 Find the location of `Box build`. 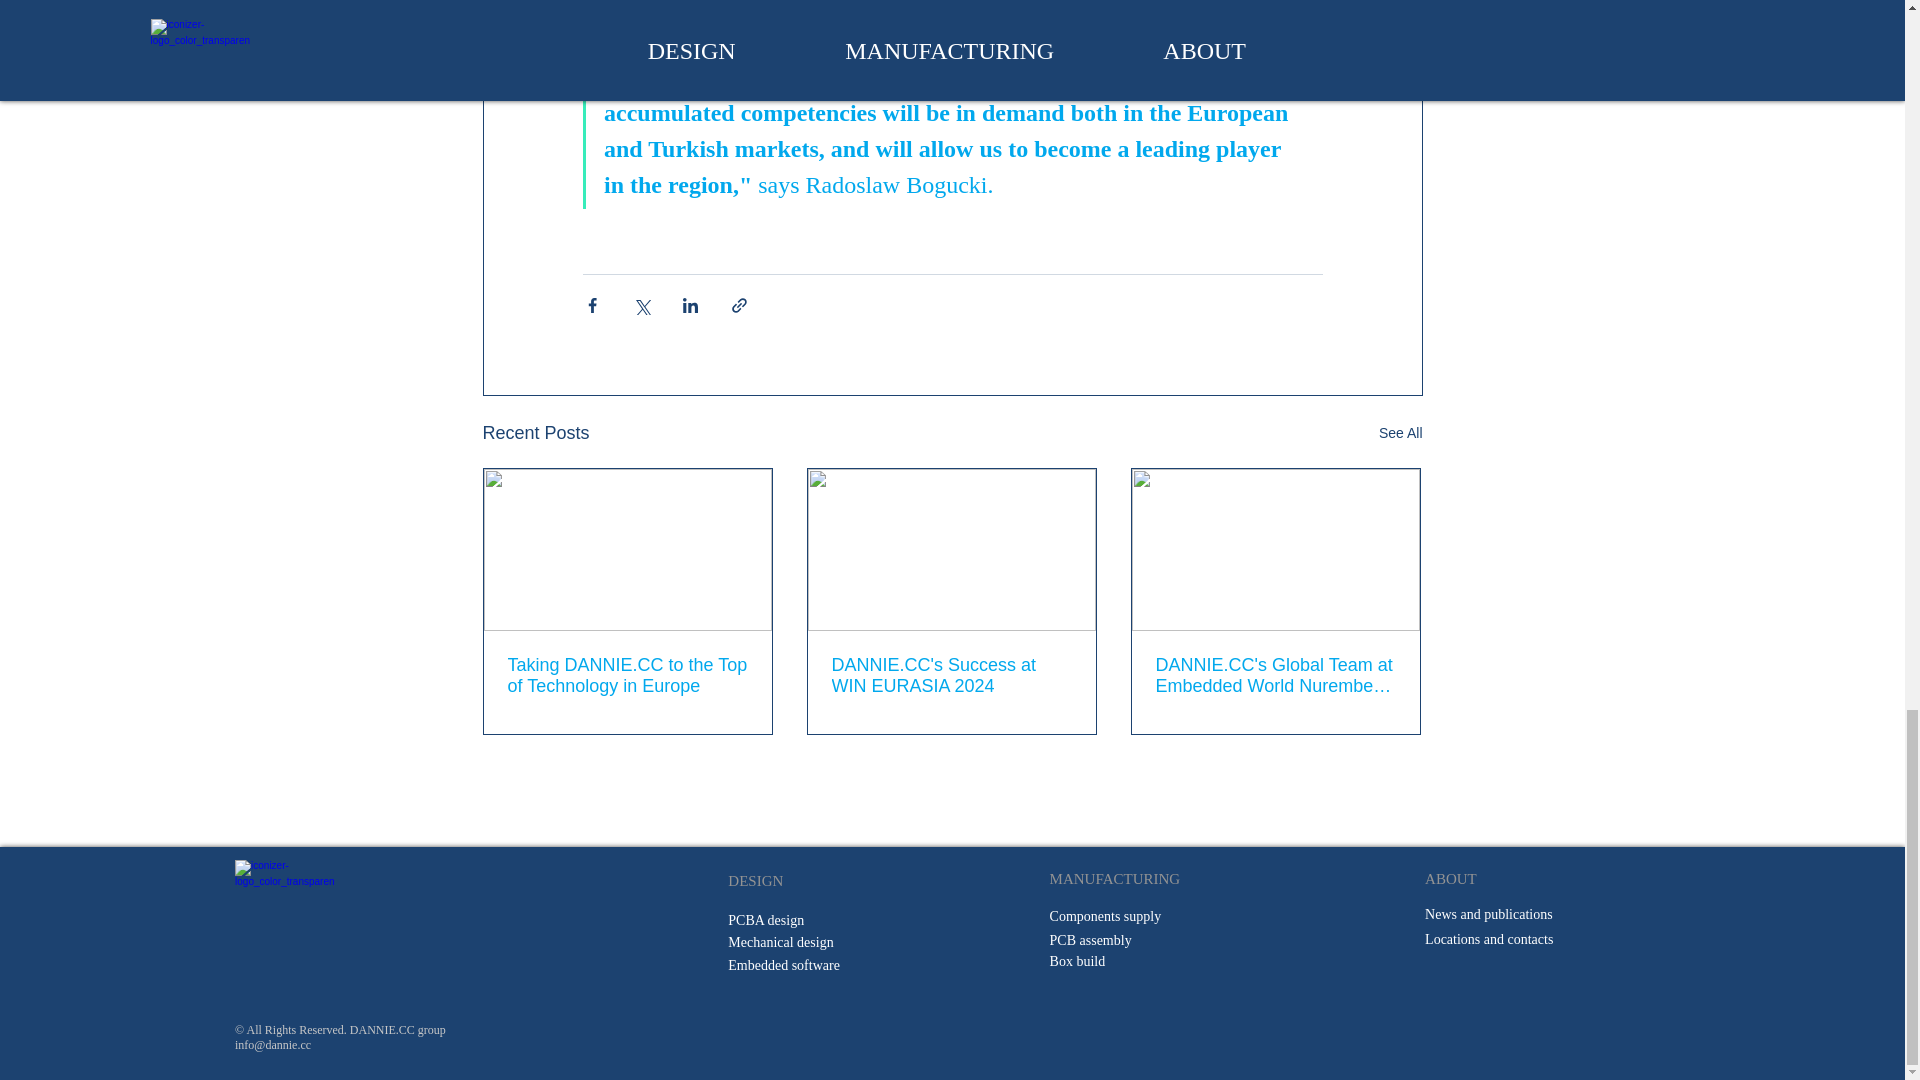

Box build is located at coordinates (1078, 960).